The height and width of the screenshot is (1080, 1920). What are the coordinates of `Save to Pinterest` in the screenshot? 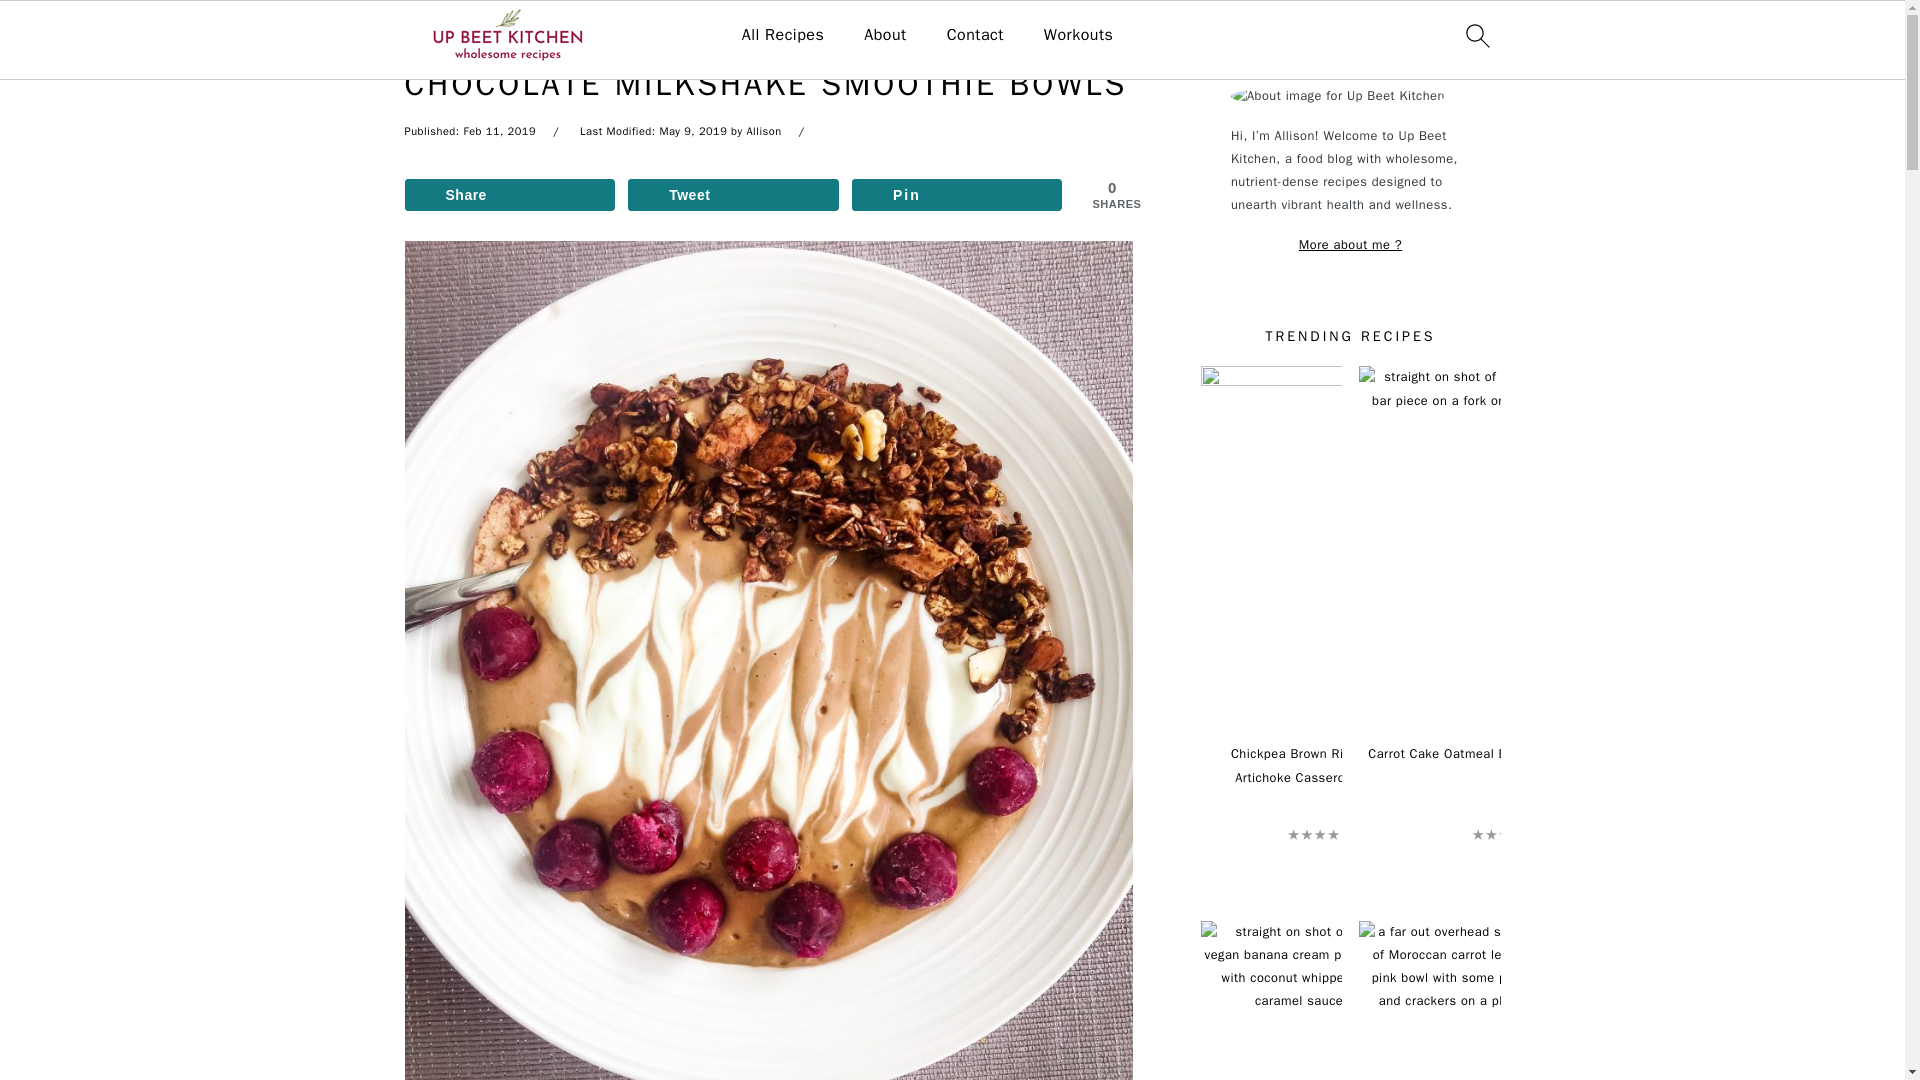 It's located at (958, 194).